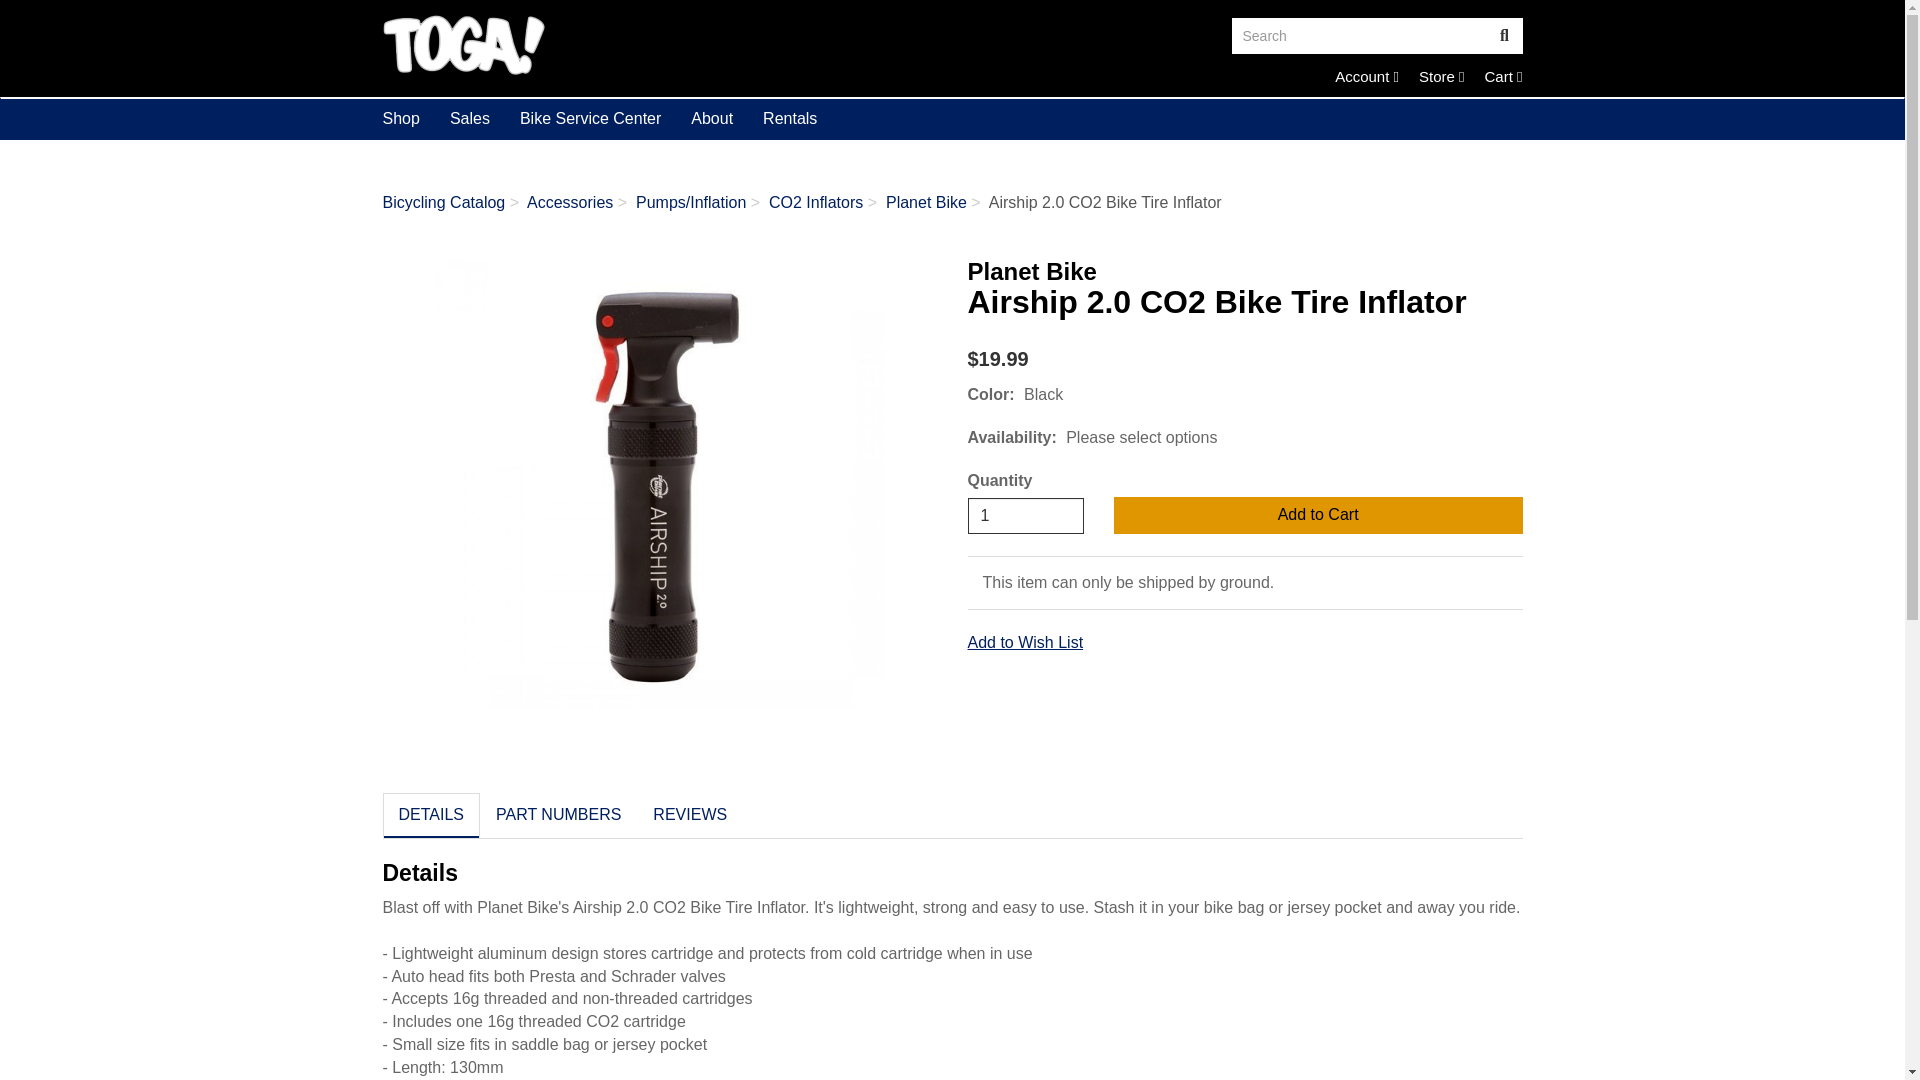 This screenshot has height=1080, width=1920. I want to click on Toga Bike Shop Home Page, so click(659, 44).